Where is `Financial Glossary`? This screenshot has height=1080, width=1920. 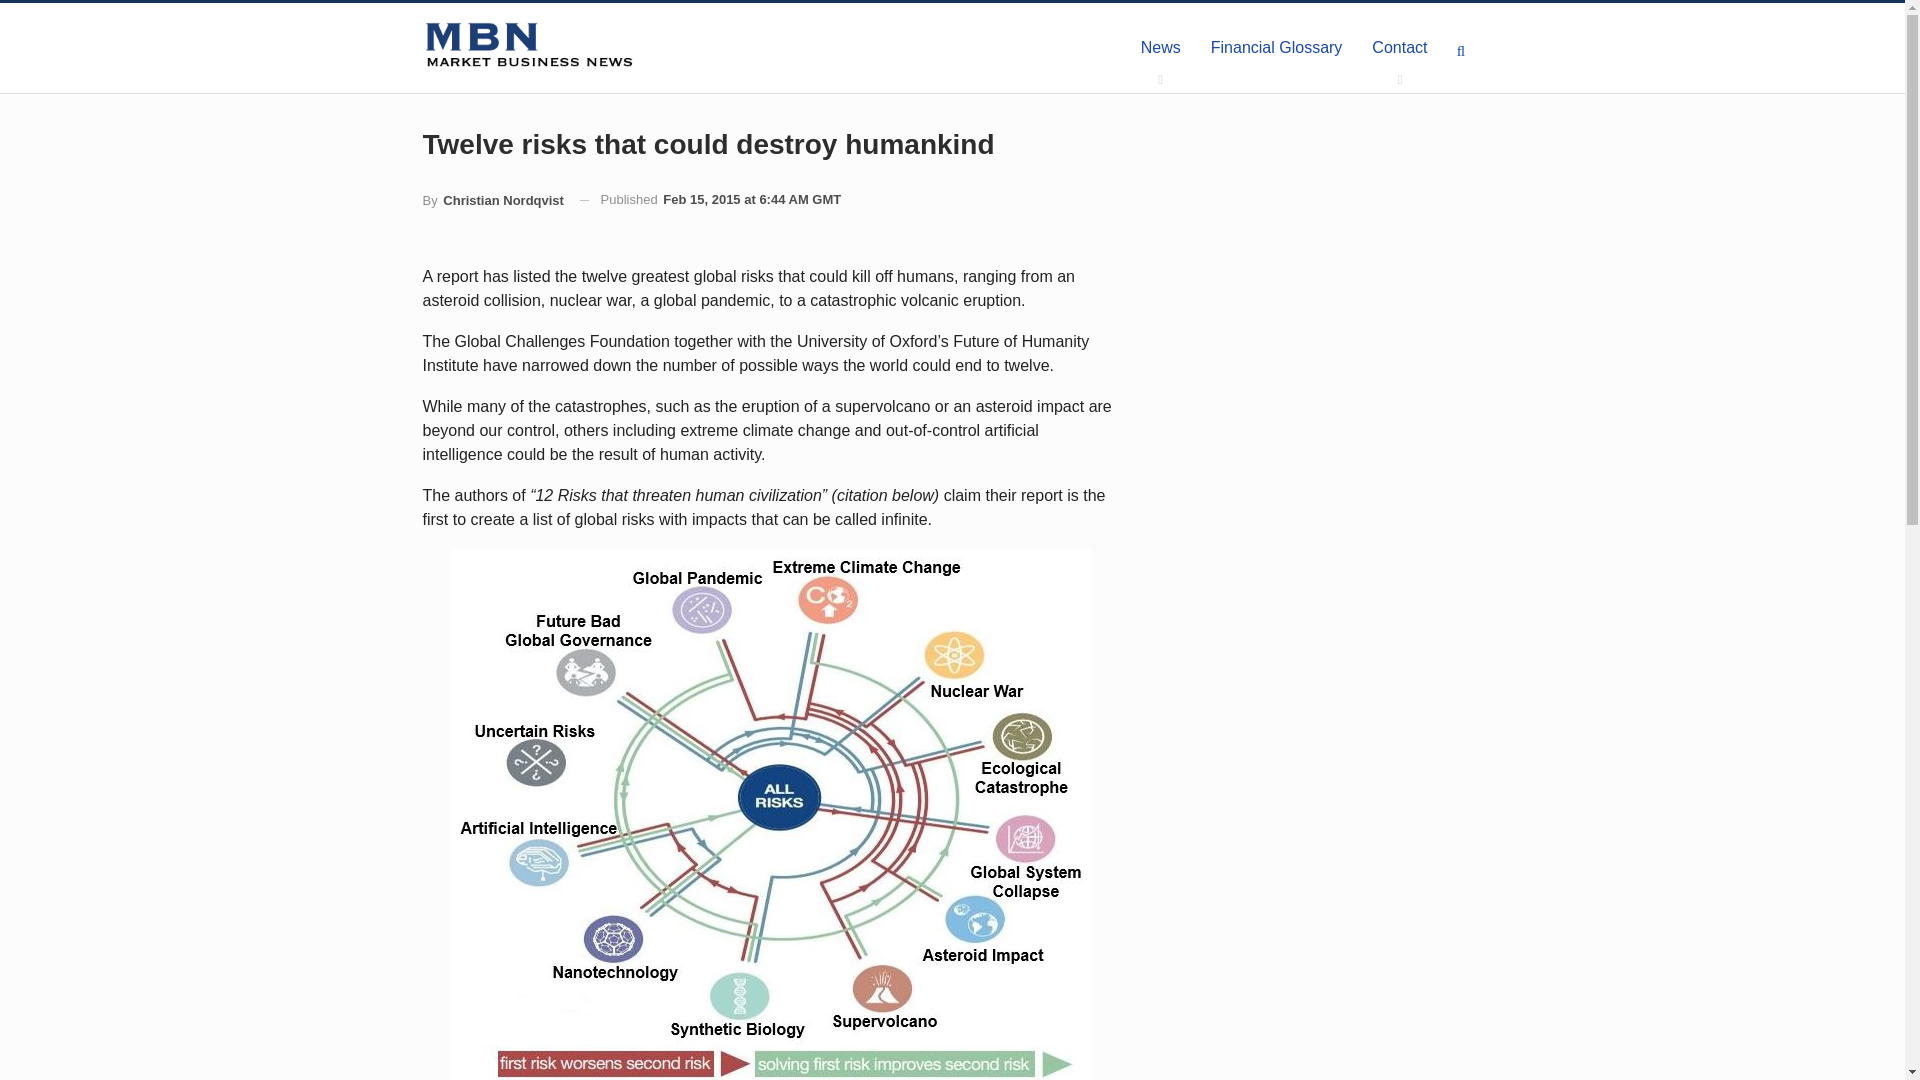
Financial Glossary is located at coordinates (1276, 48).